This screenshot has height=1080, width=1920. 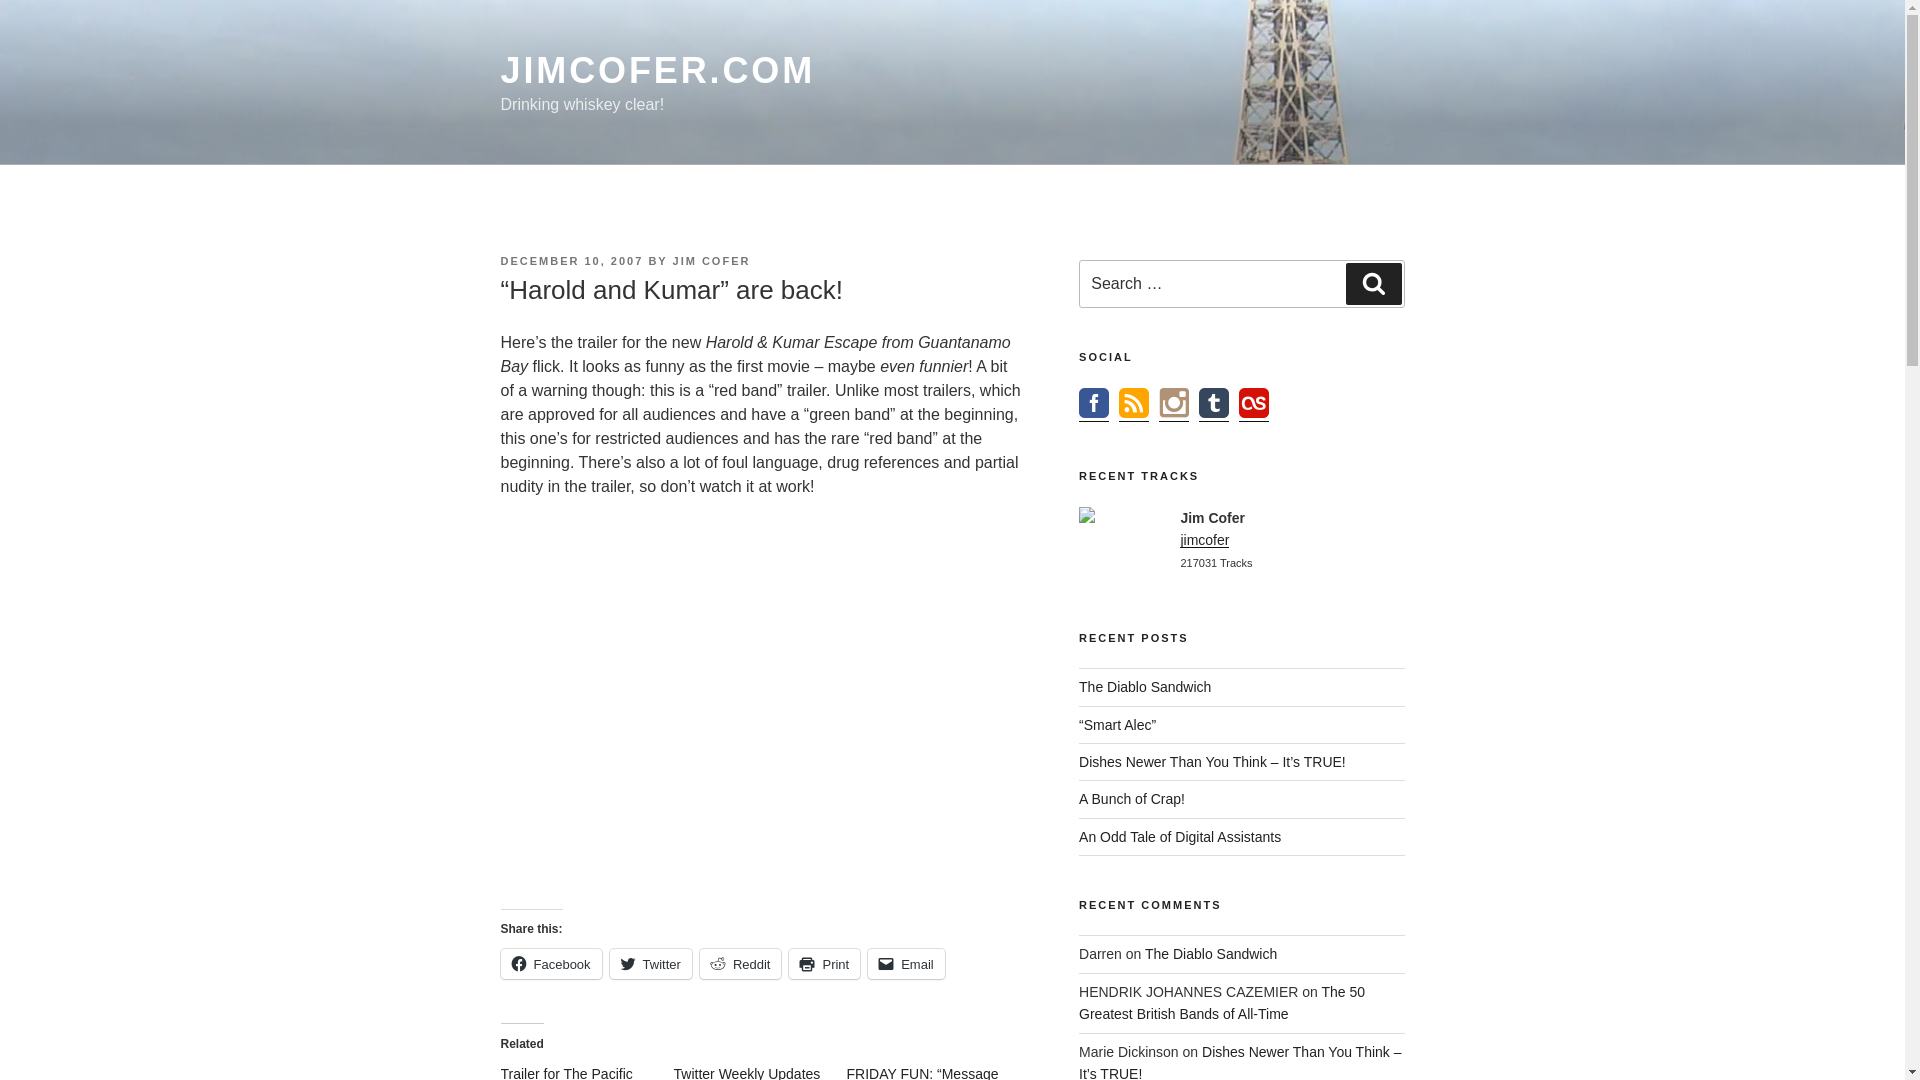 What do you see at coordinates (824, 964) in the screenshot?
I see `Click to print` at bounding box center [824, 964].